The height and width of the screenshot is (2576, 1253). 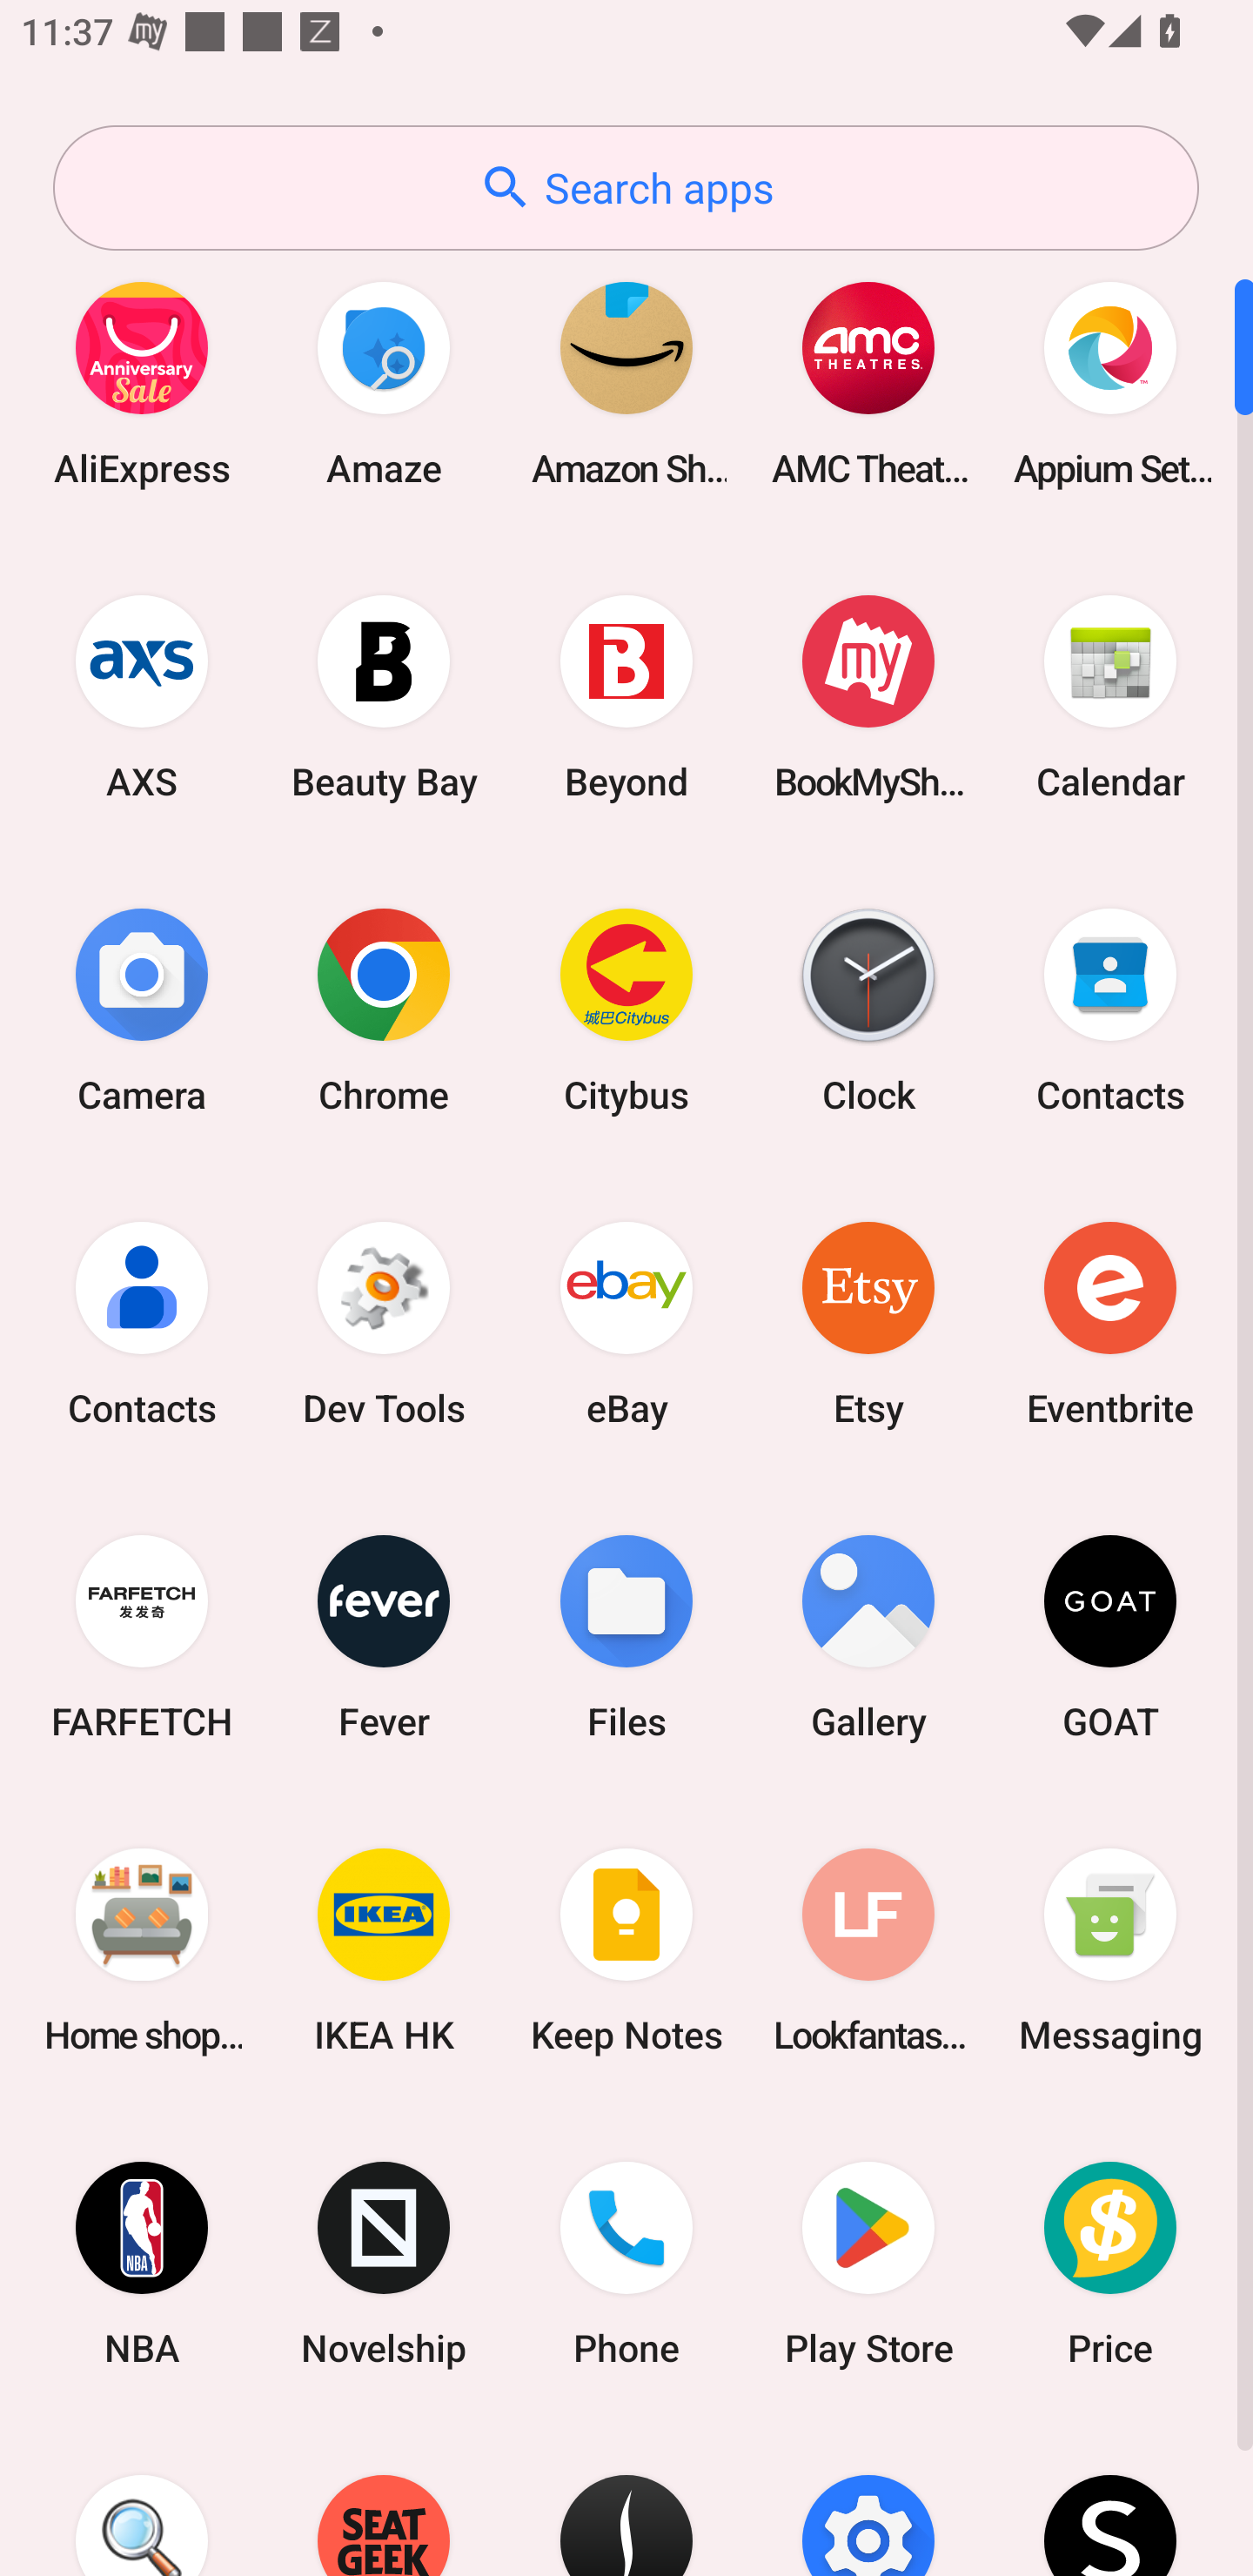 What do you see at coordinates (1110, 696) in the screenshot?
I see `Calendar` at bounding box center [1110, 696].